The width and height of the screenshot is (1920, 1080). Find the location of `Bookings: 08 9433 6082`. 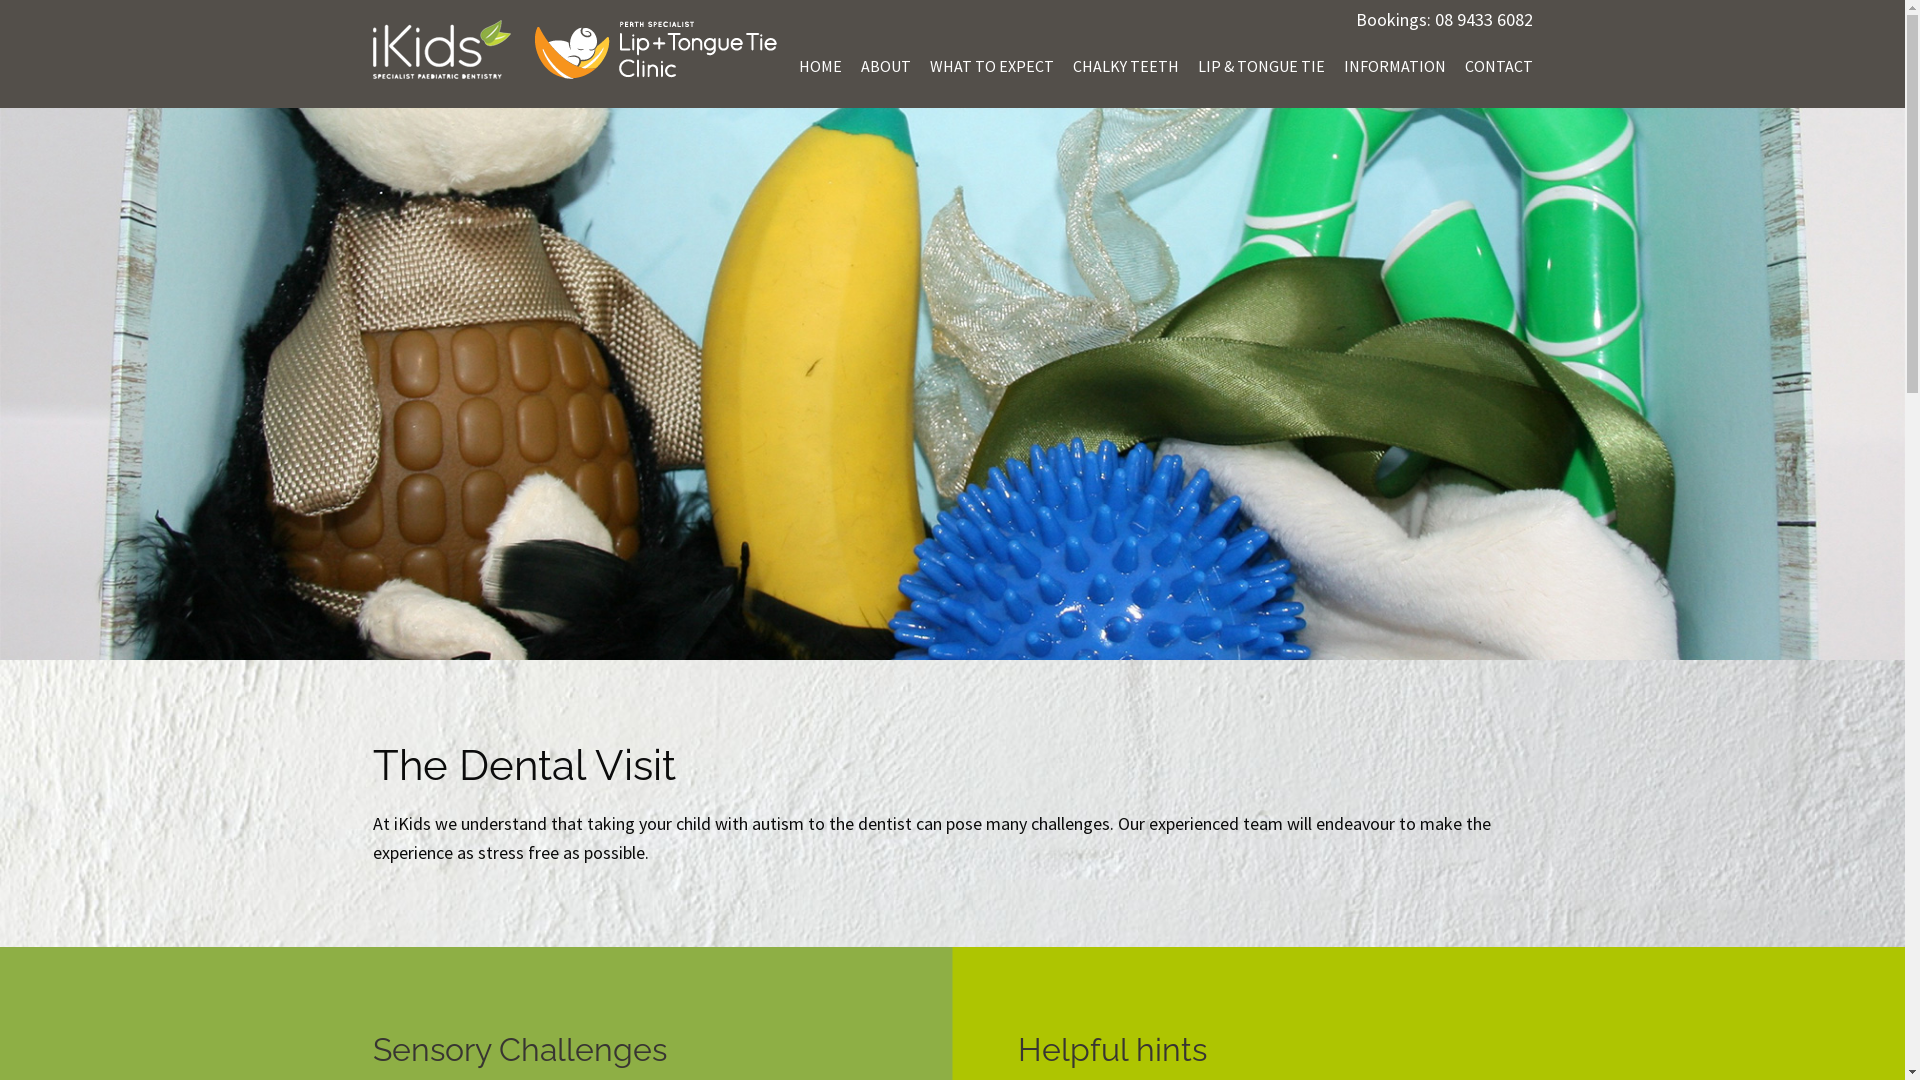

Bookings: 08 9433 6082 is located at coordinates (1444, 20).